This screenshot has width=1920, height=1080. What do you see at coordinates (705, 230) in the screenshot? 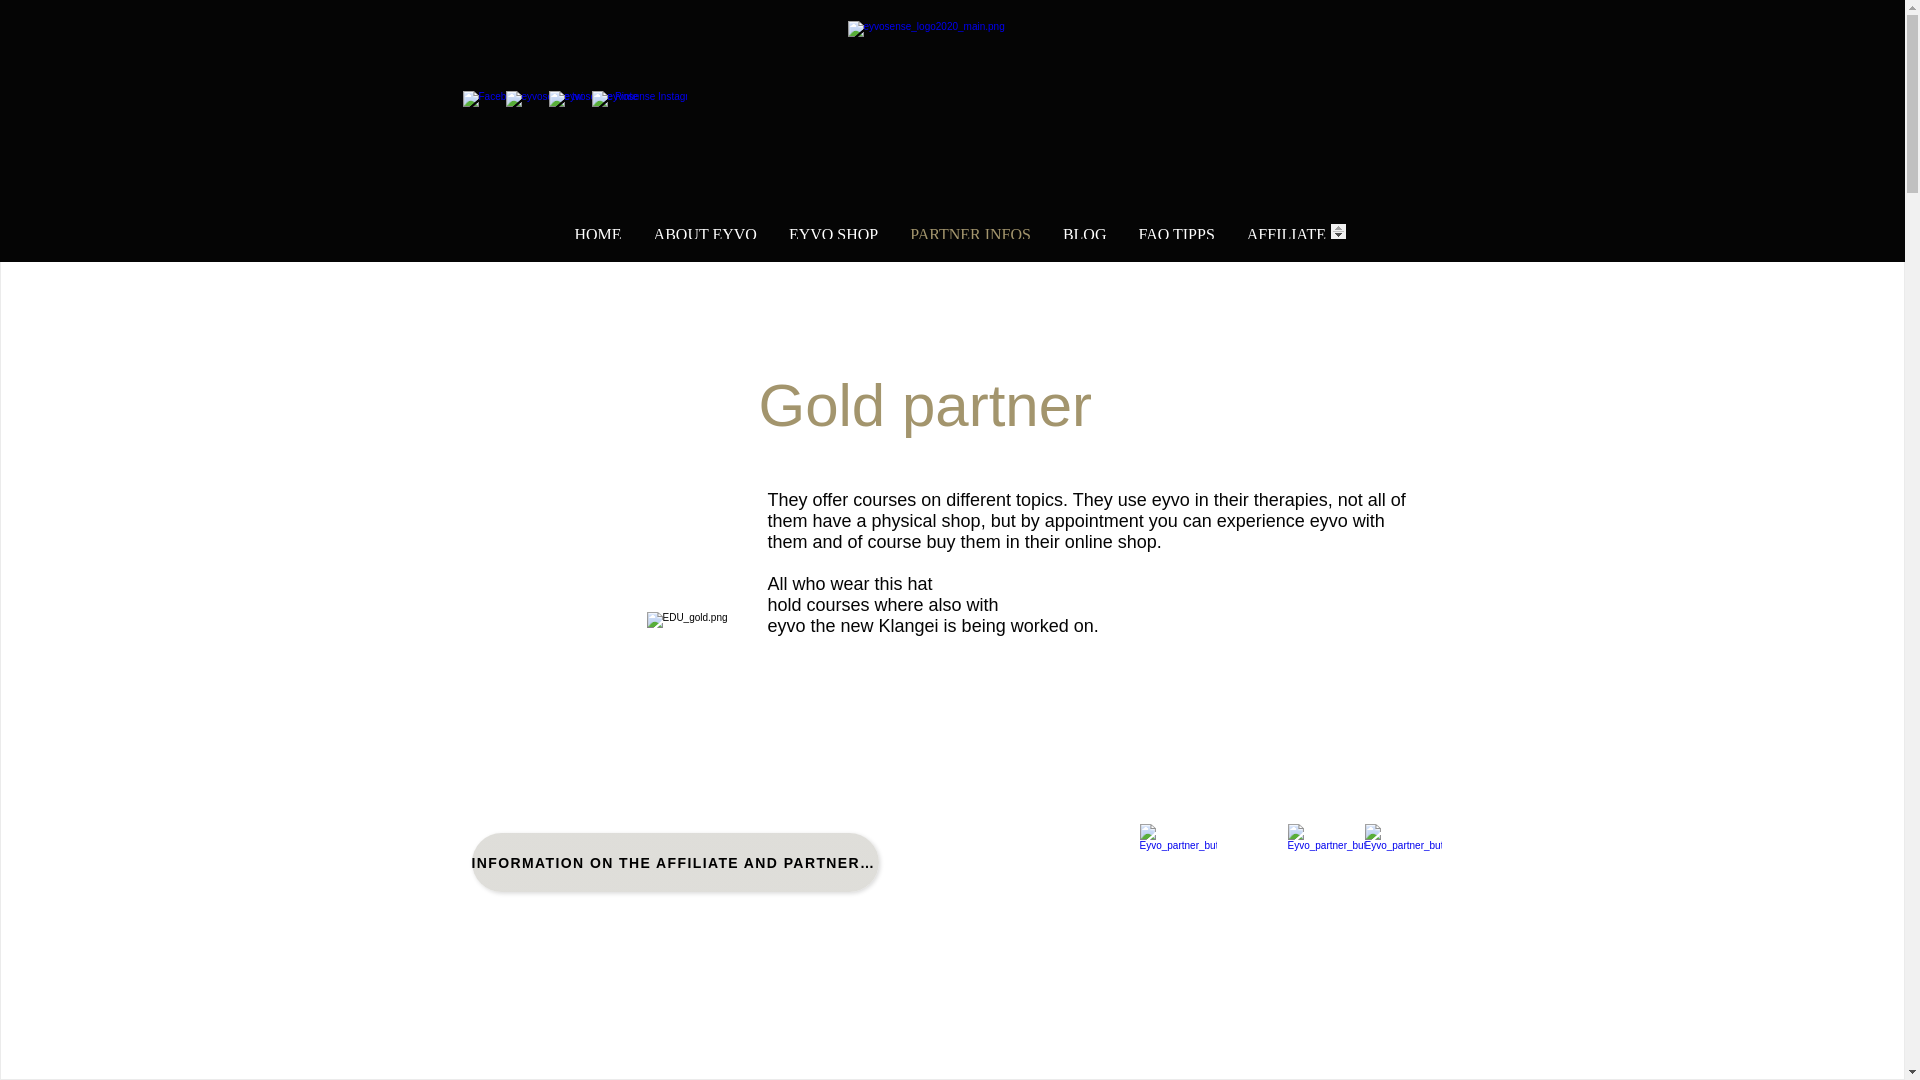
I see `ABOUT EYVO` at bounding box center [705, 230].